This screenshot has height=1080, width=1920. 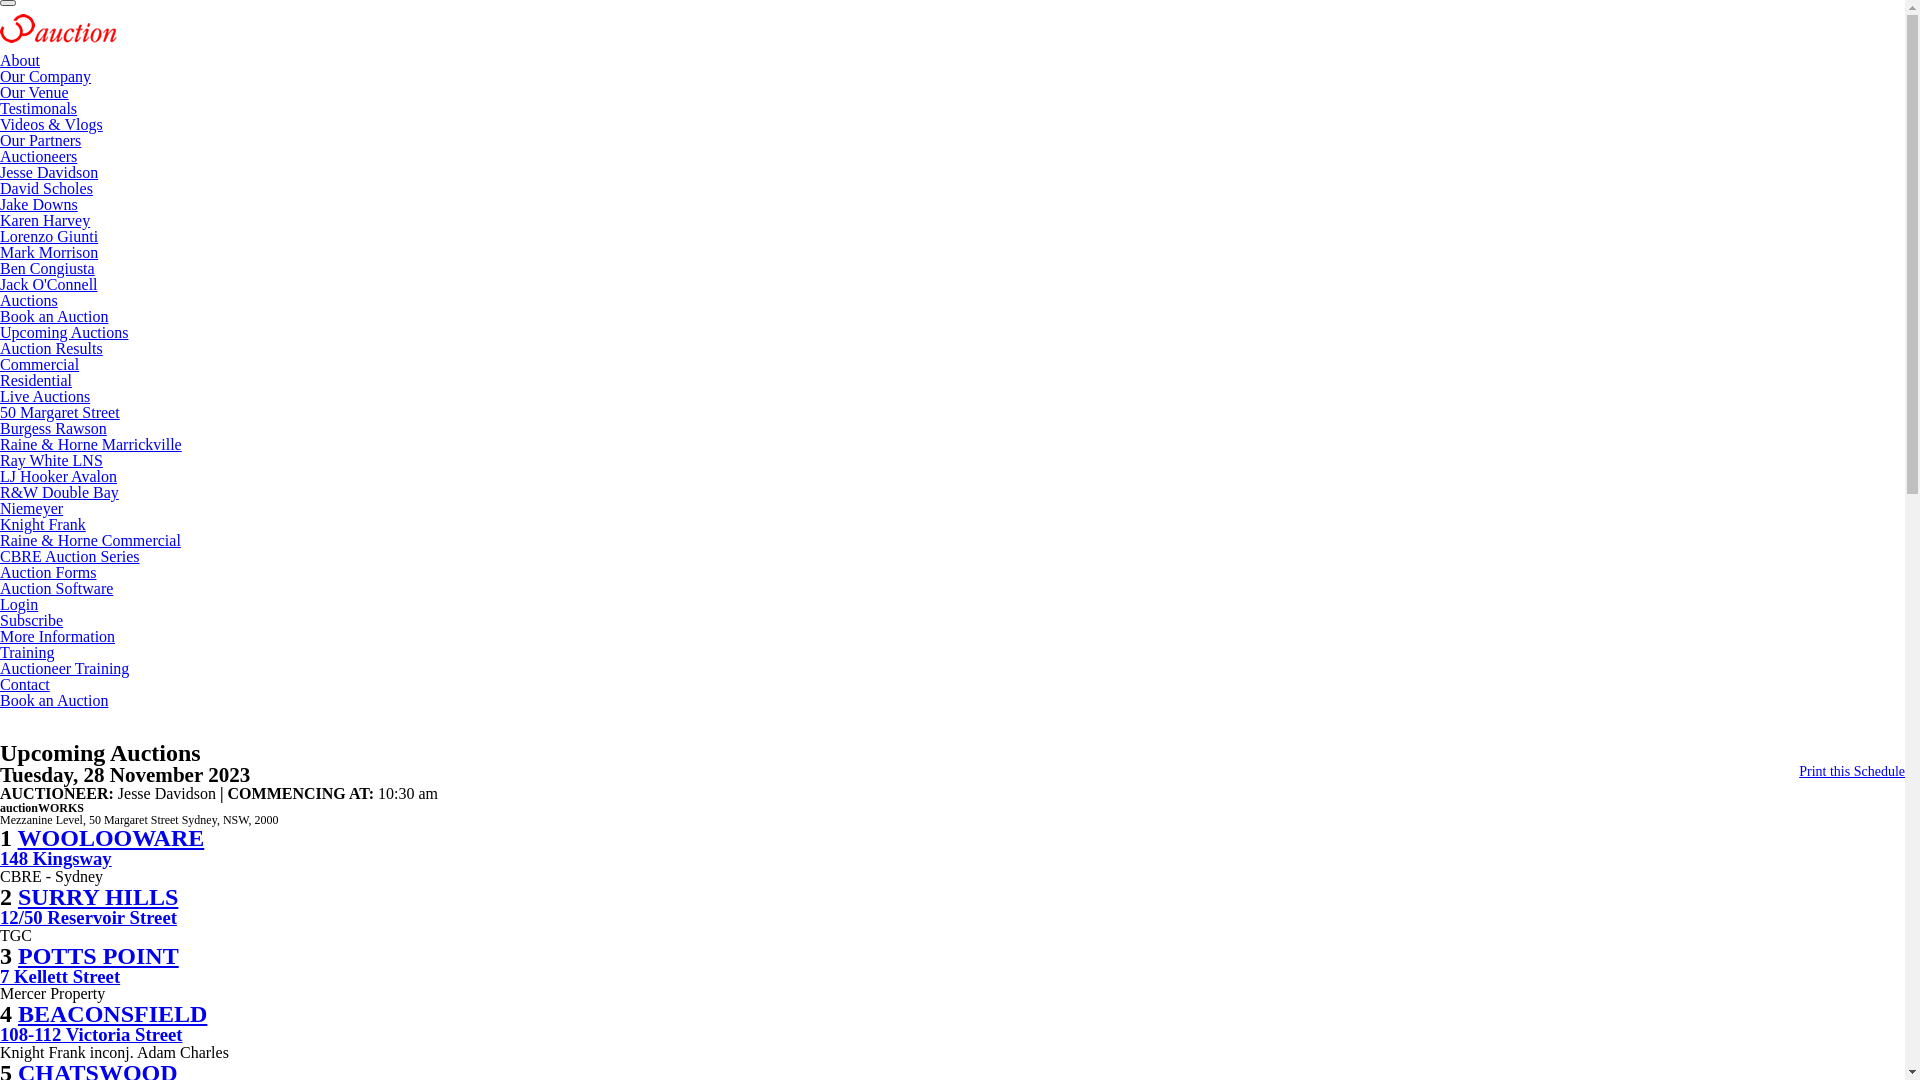 I want to click on SURRY HILLS, so click(x=98, y=897).